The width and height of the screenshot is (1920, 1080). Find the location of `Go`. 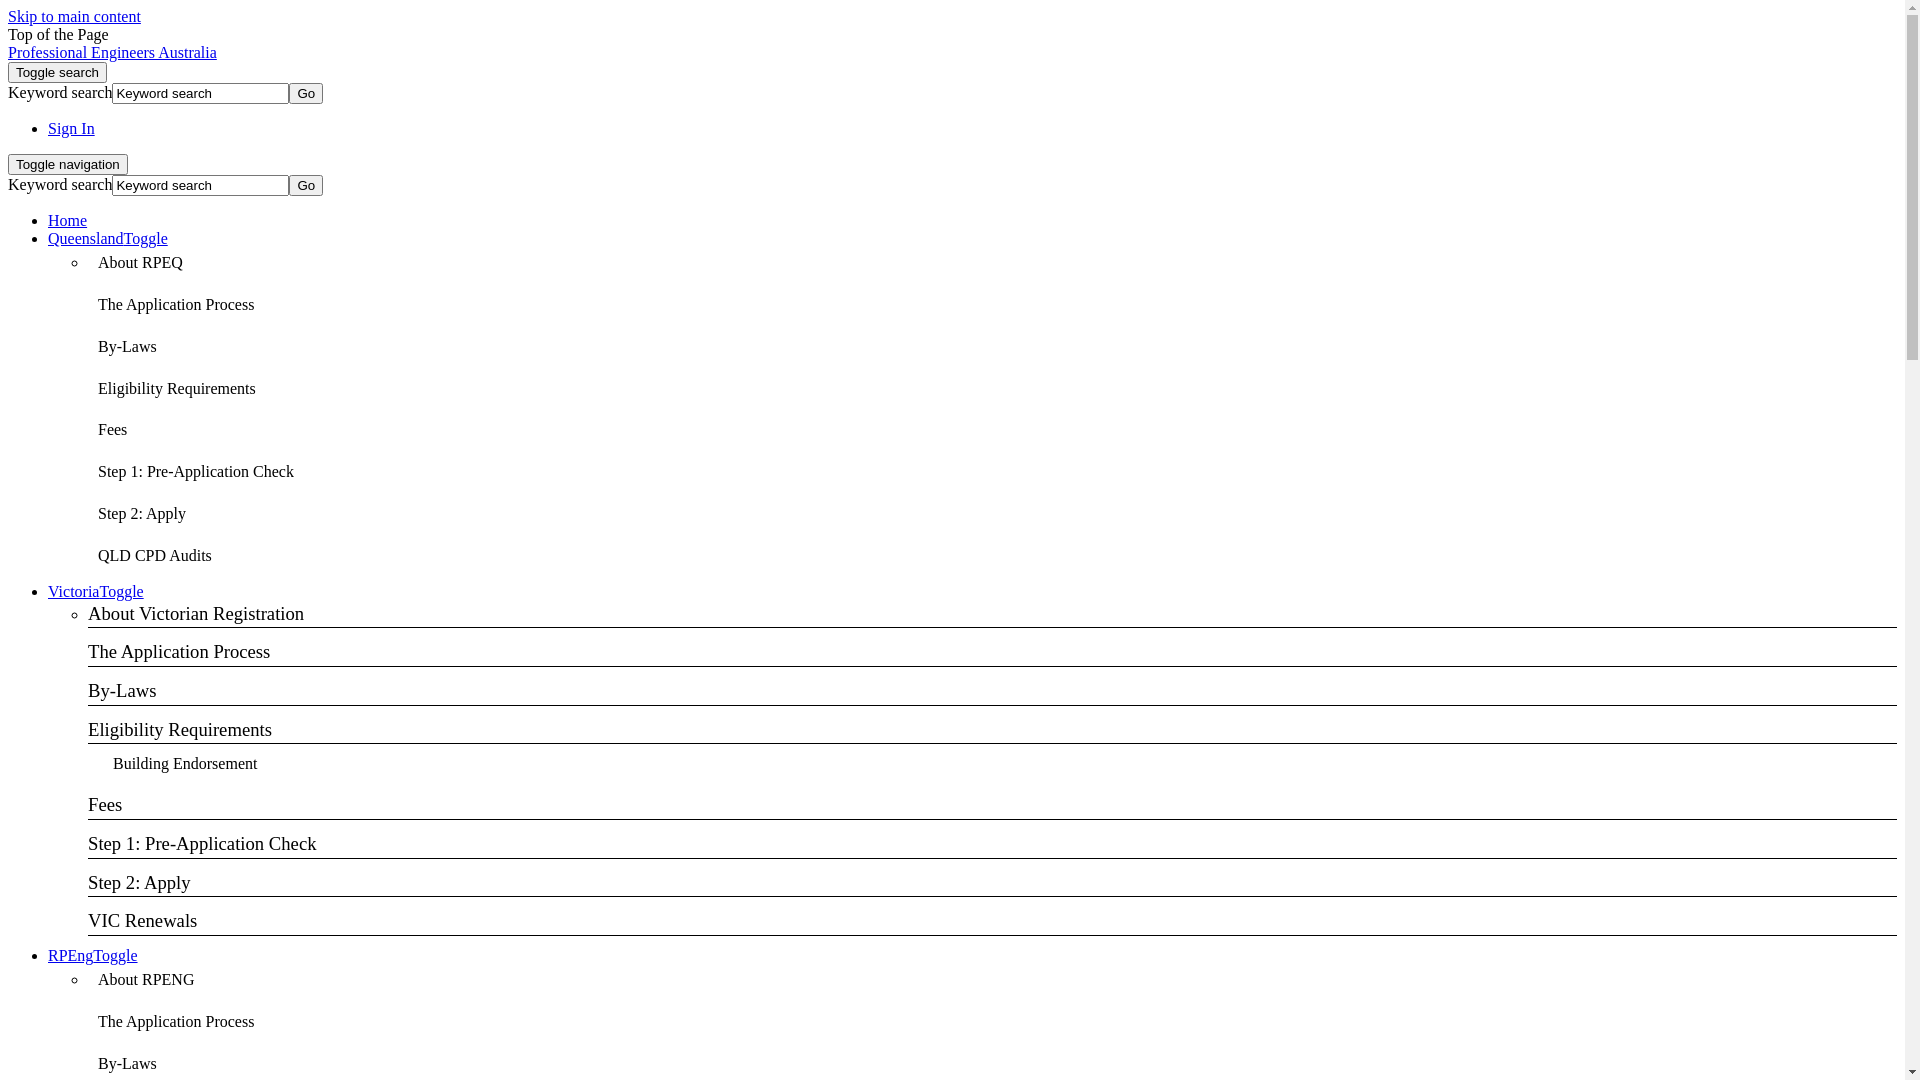

Go is located at coordinates (306, 186).